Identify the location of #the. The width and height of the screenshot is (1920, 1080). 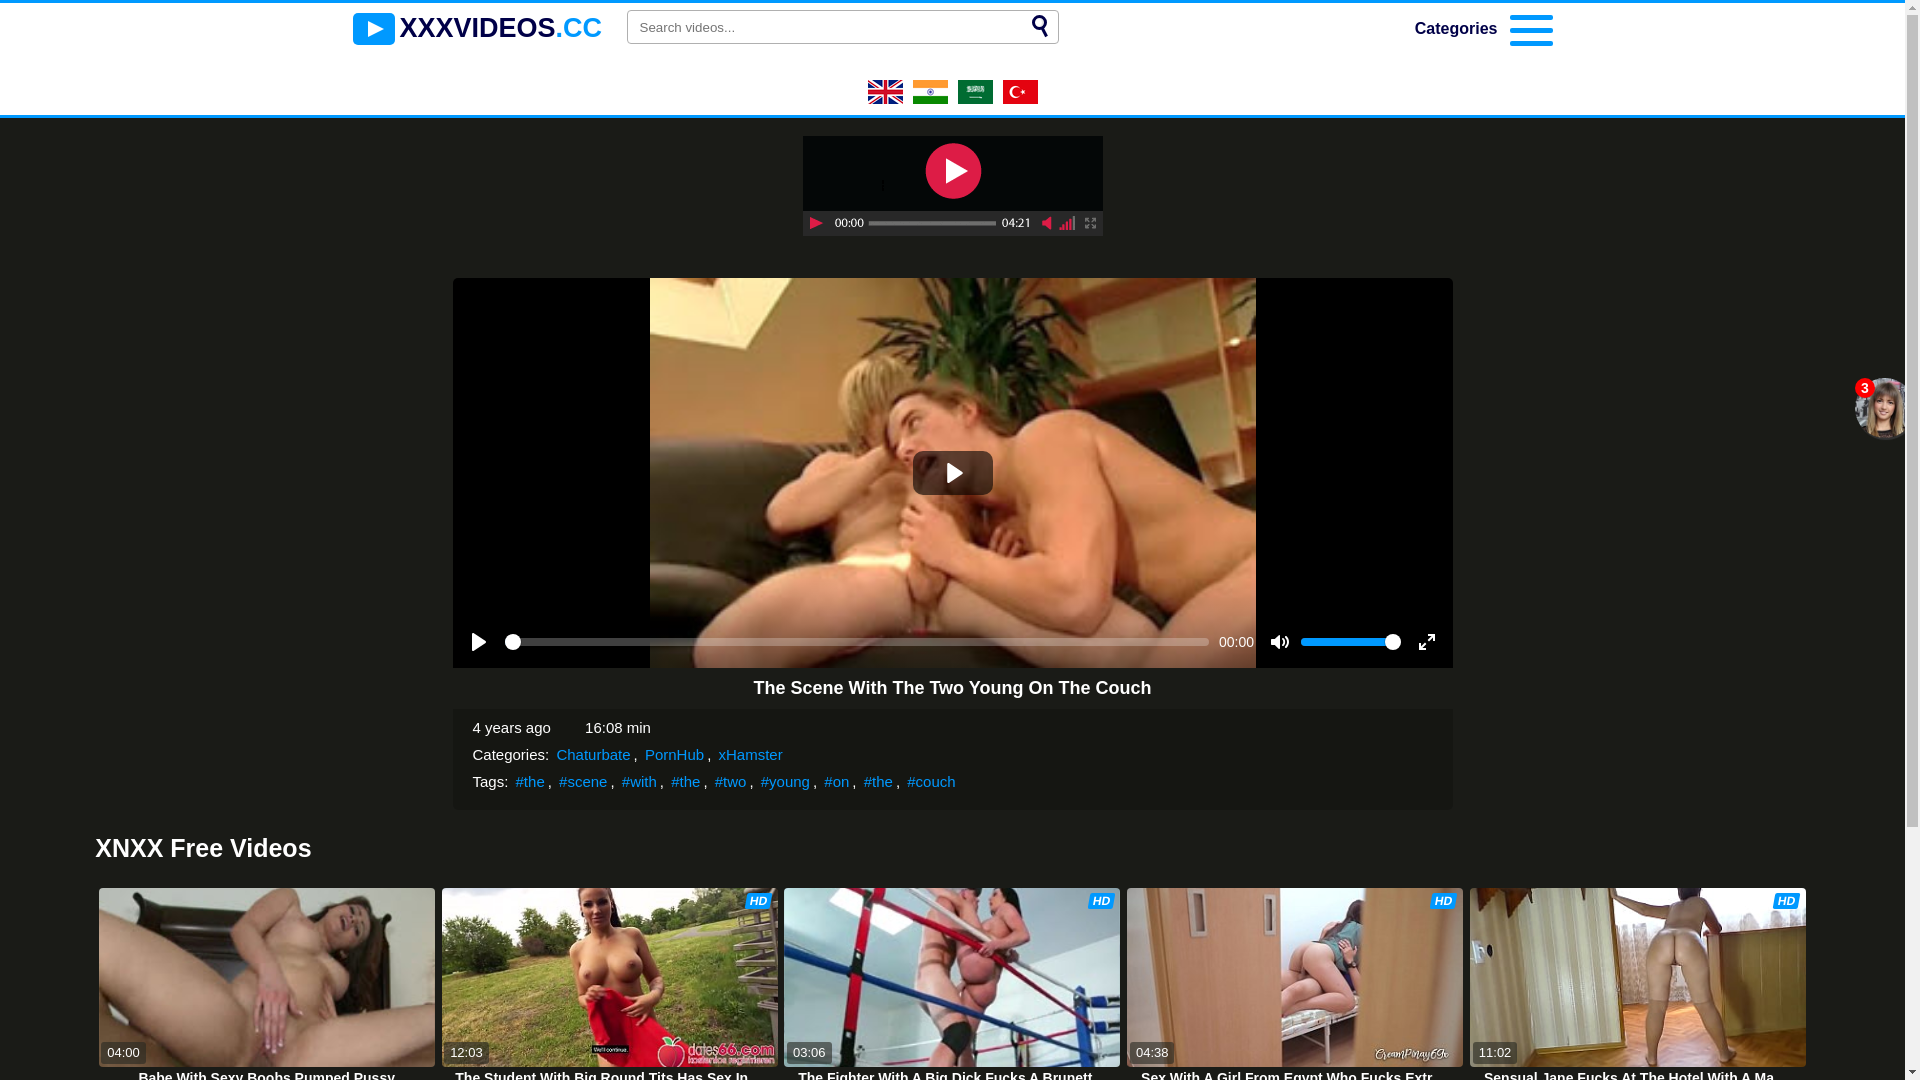
(686, 782).